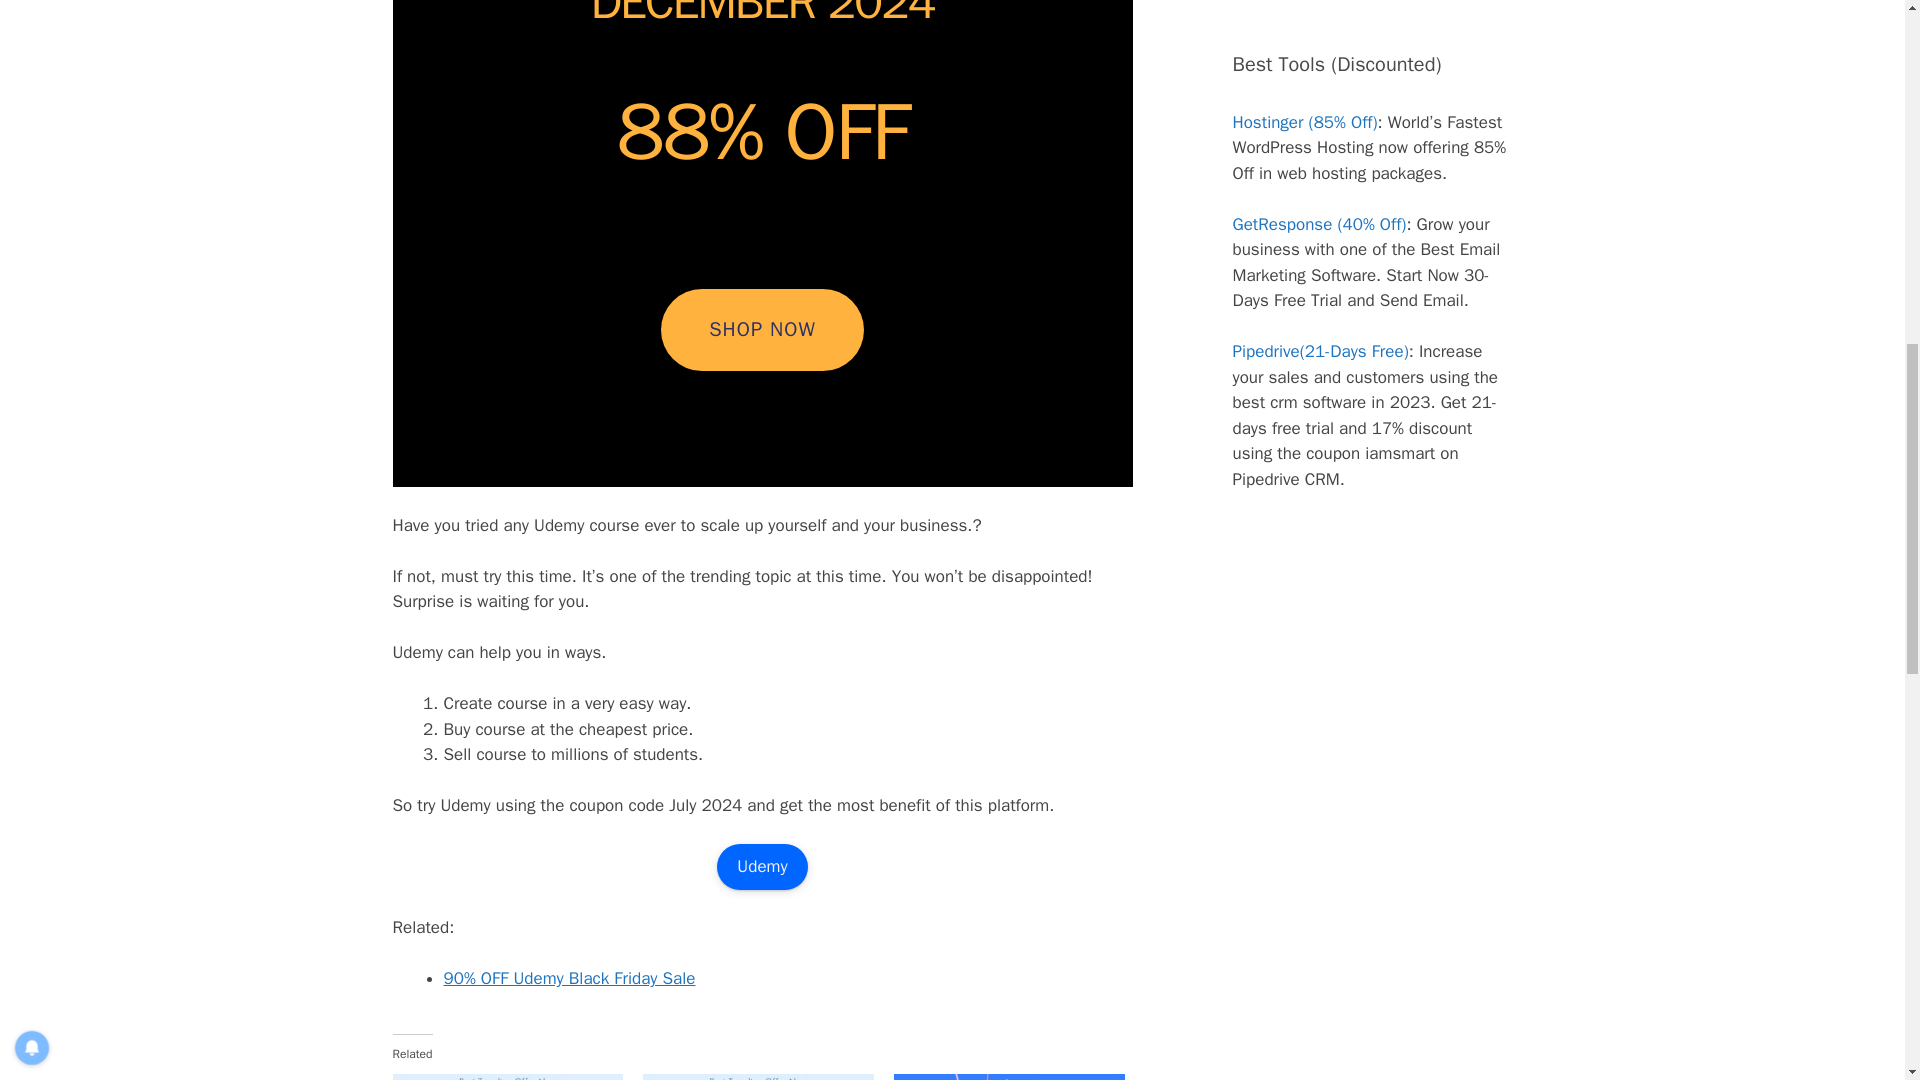  What do you see at coordinates (761, 866) in the screenshot?
I see `Udemy` at bounding box center [761, 866].